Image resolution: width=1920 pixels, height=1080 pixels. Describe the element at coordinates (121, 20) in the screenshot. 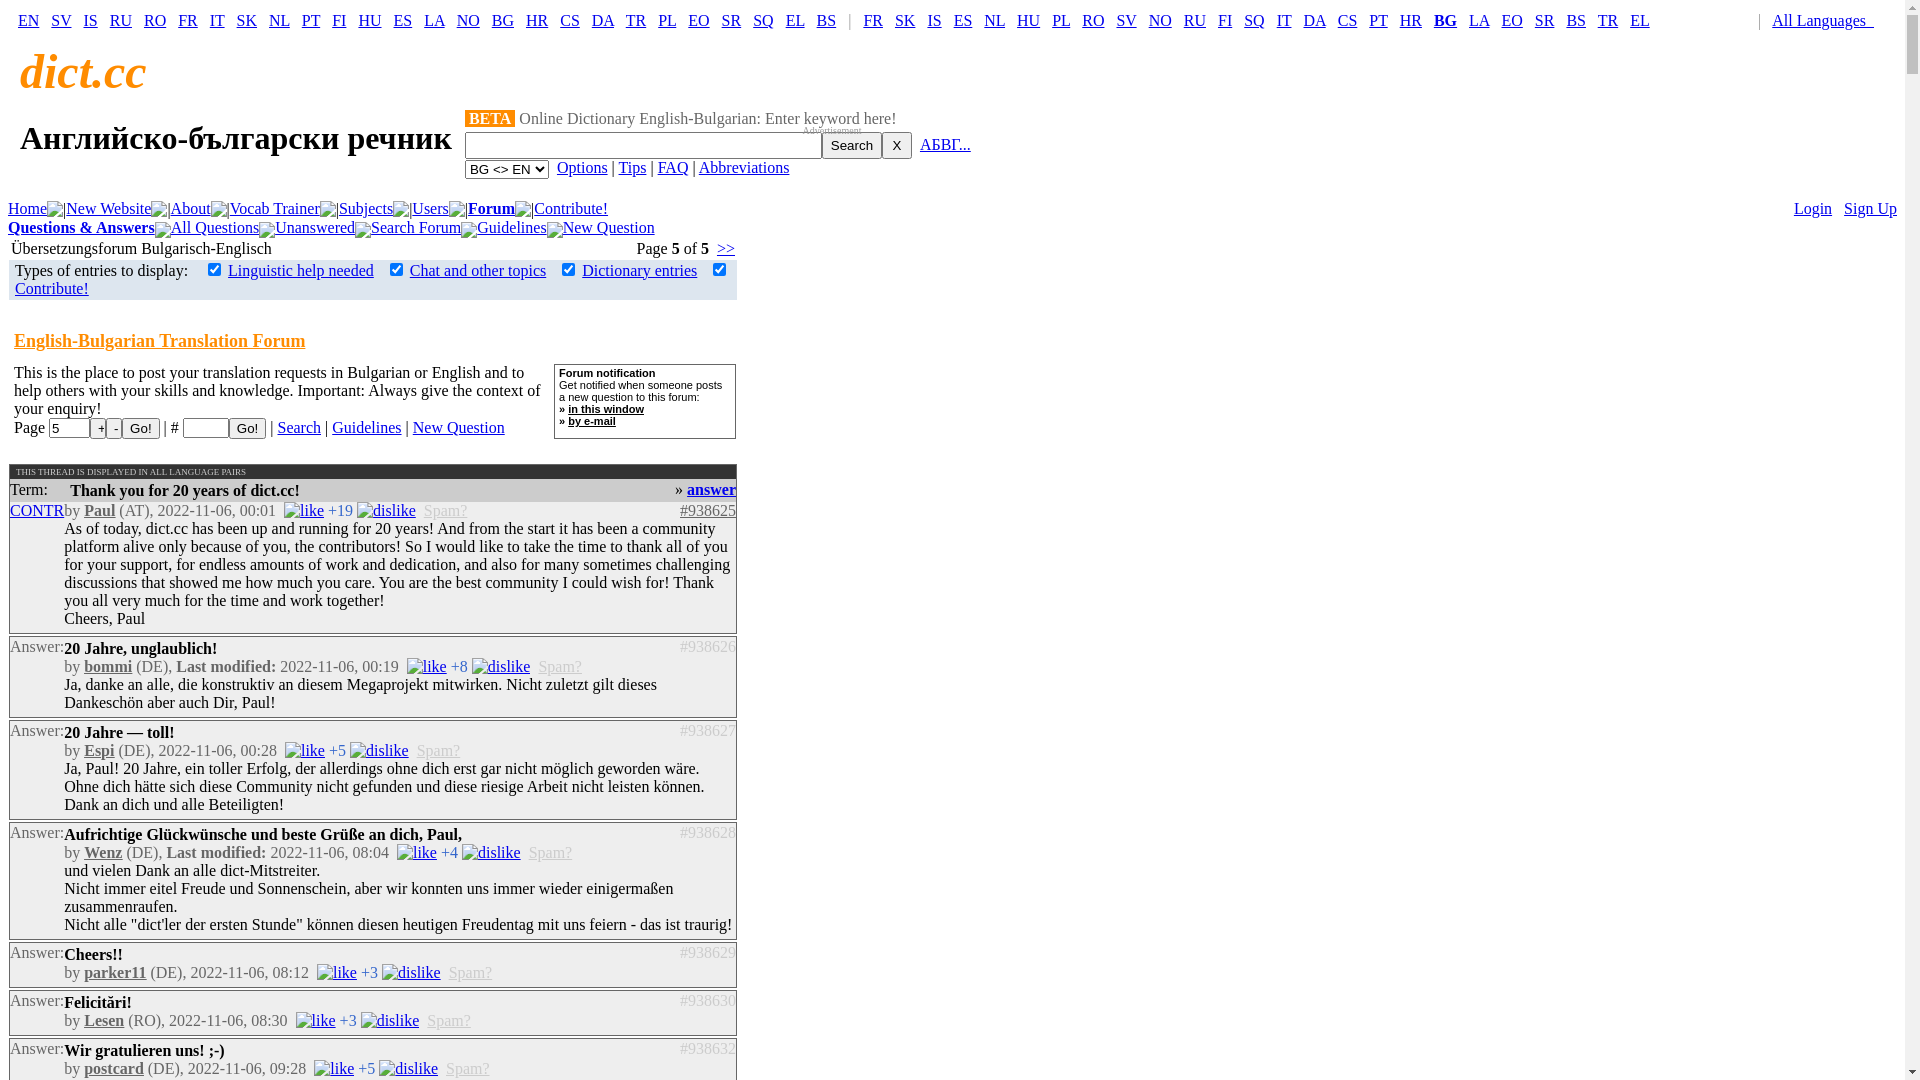

I see `RU` at that location.